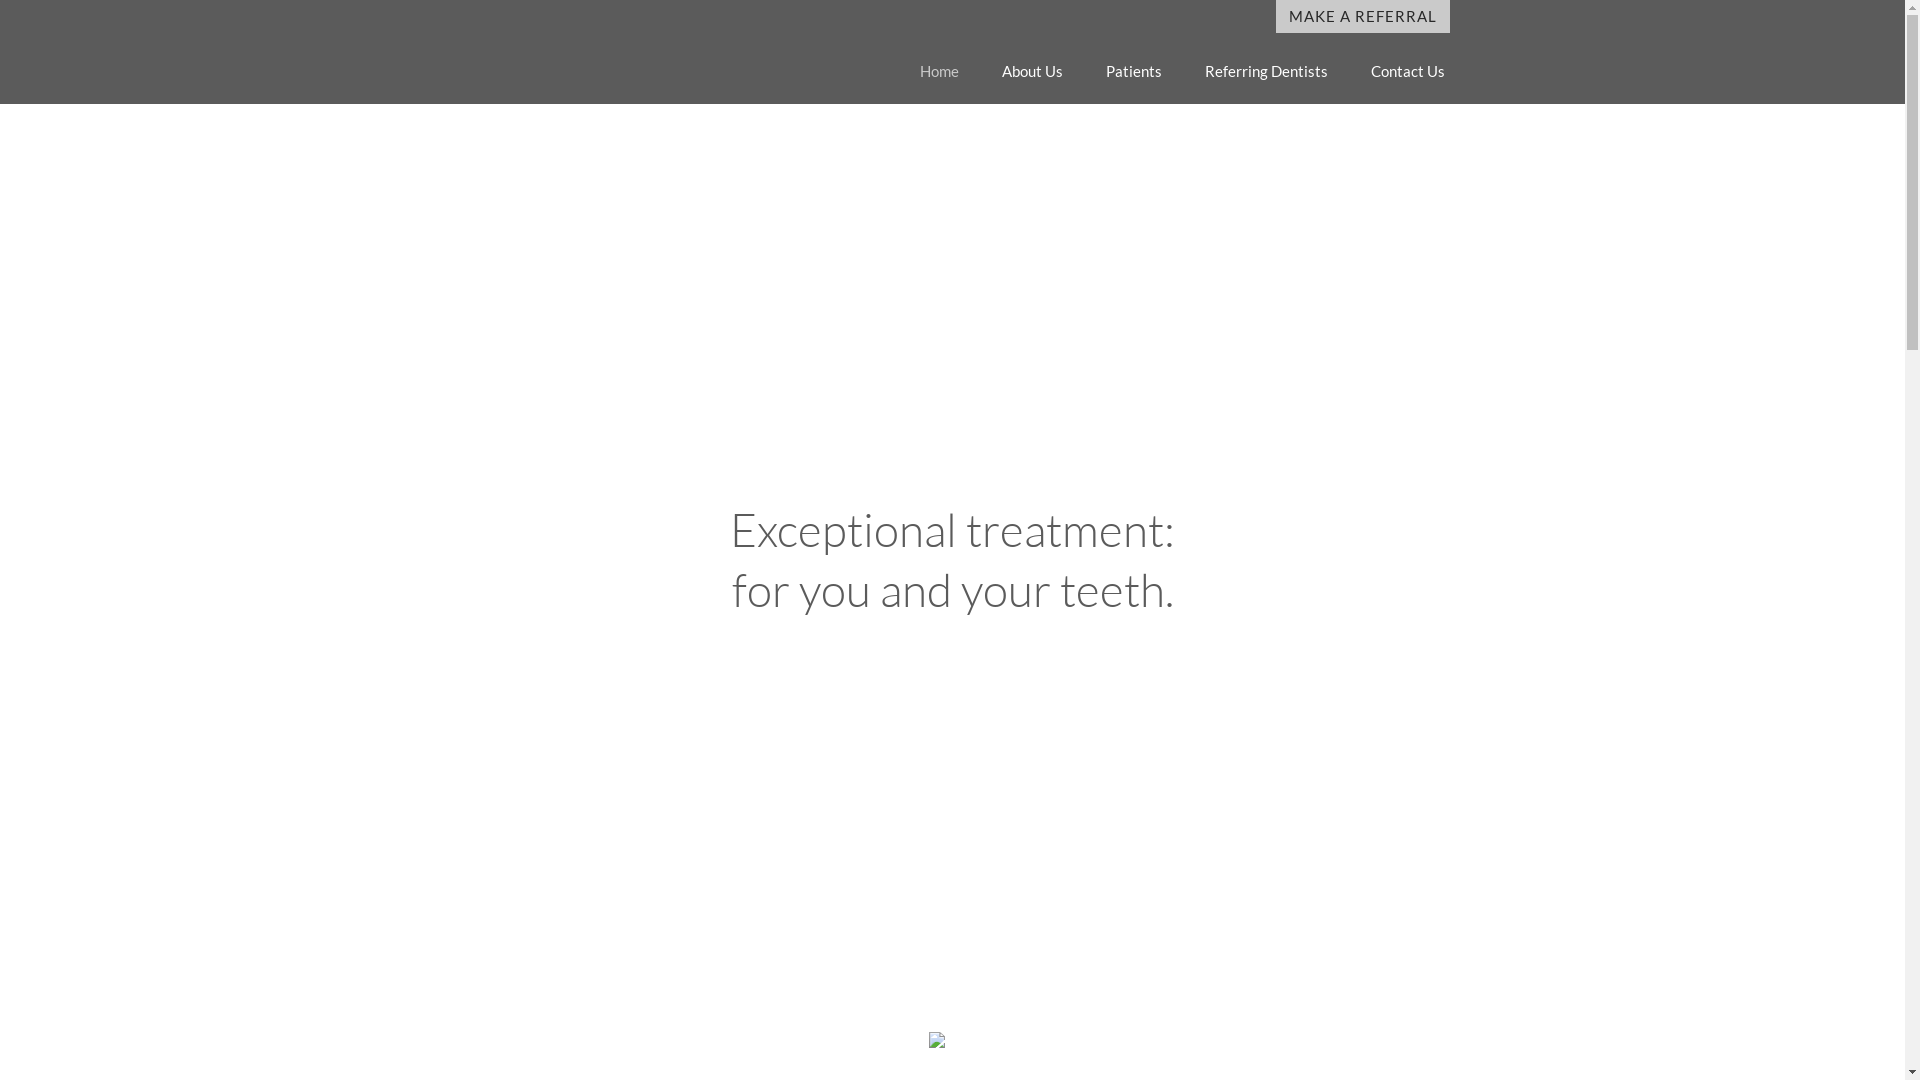 Image resolution: width=1920 pixels, height=1080 pixels. I want to click on Contact Us, so click(1407, 72).